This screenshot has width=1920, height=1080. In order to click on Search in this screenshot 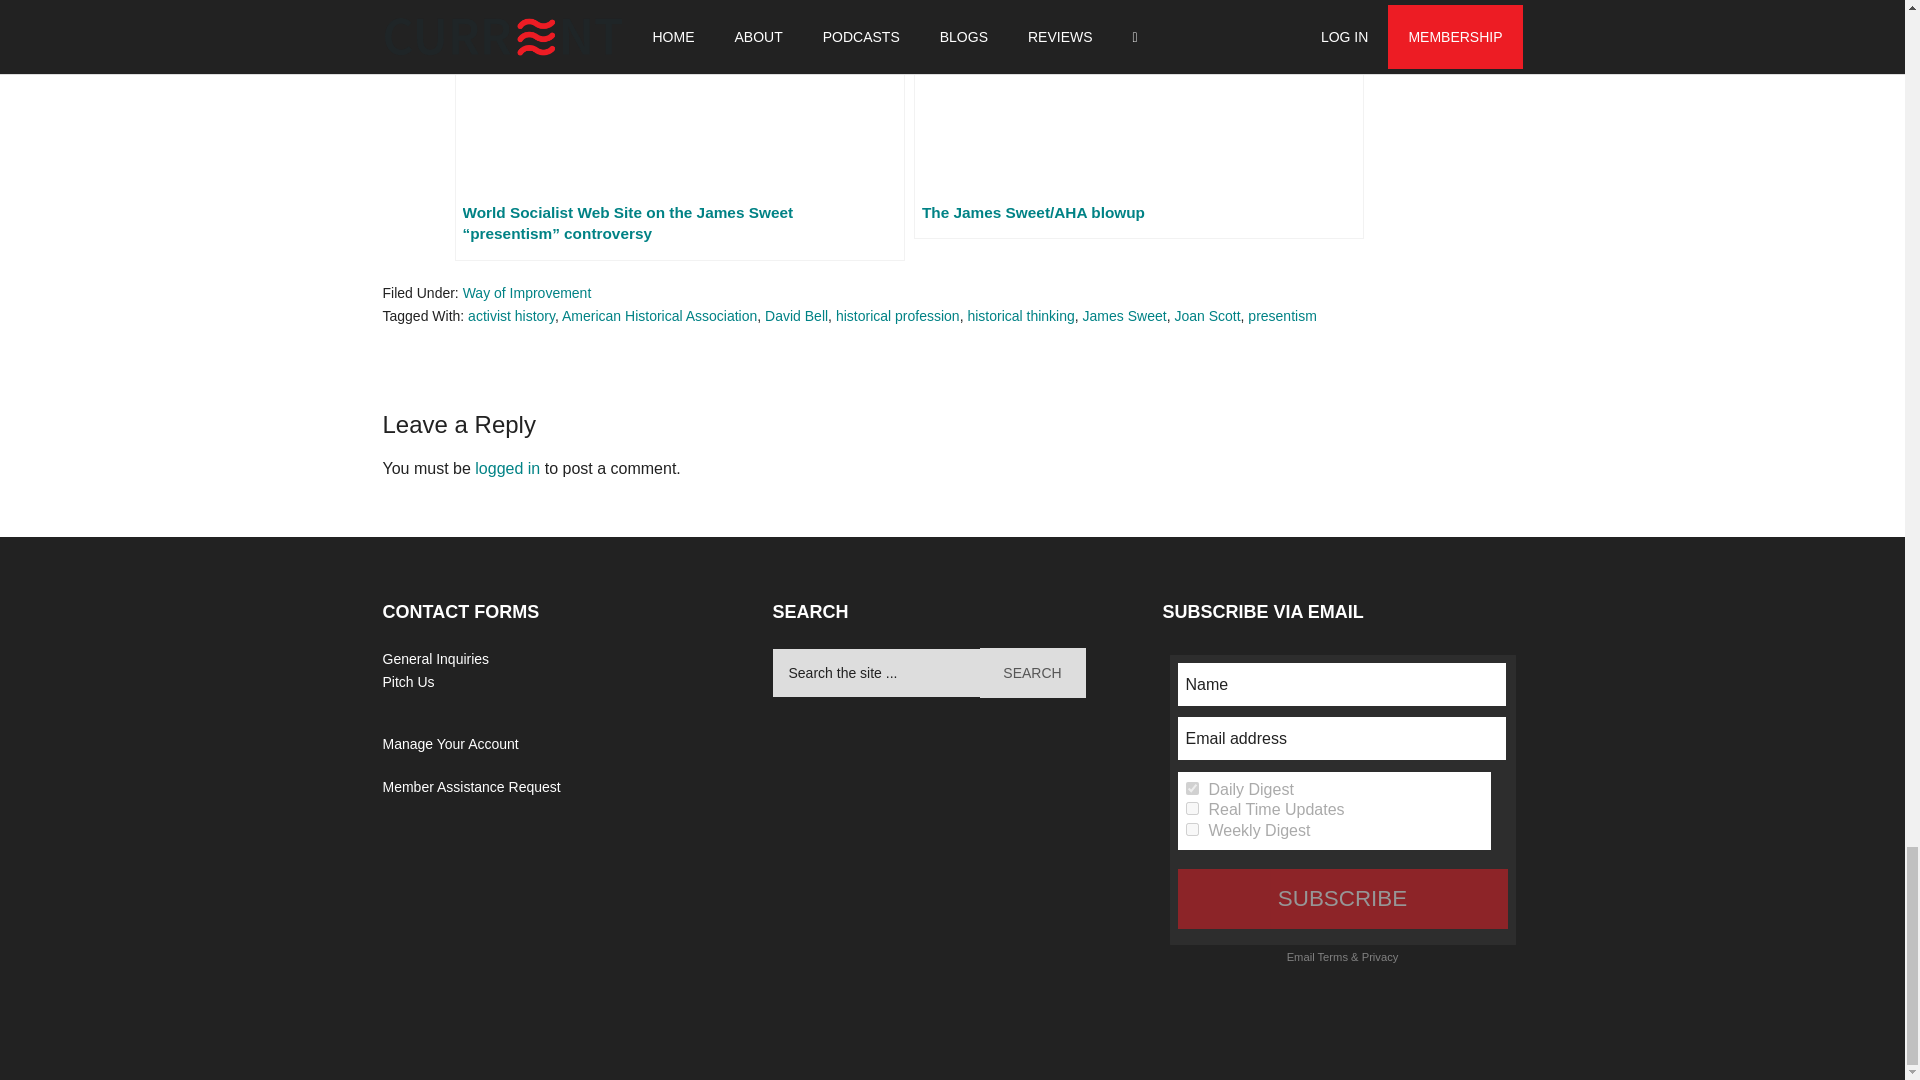, I will do `click(1032, 672)`.